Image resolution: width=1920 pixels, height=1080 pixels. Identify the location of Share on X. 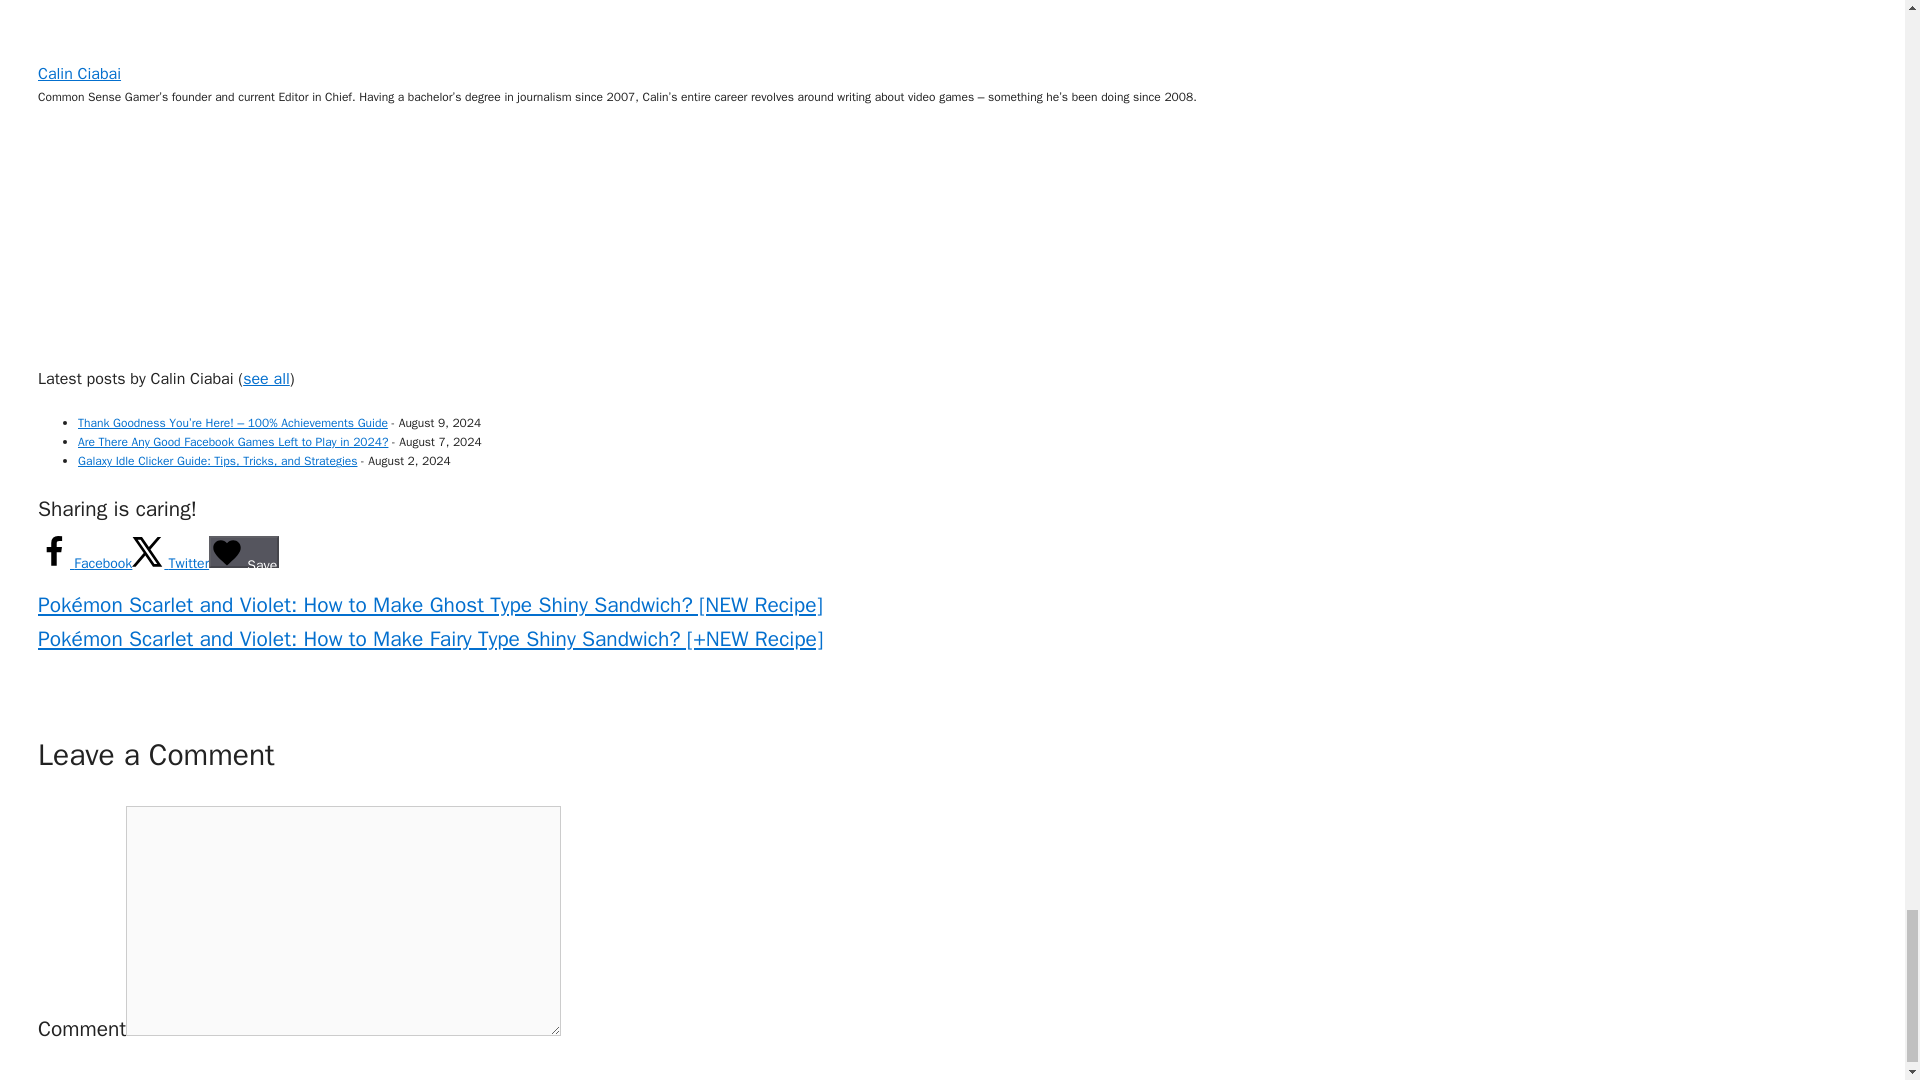
(170, 564).